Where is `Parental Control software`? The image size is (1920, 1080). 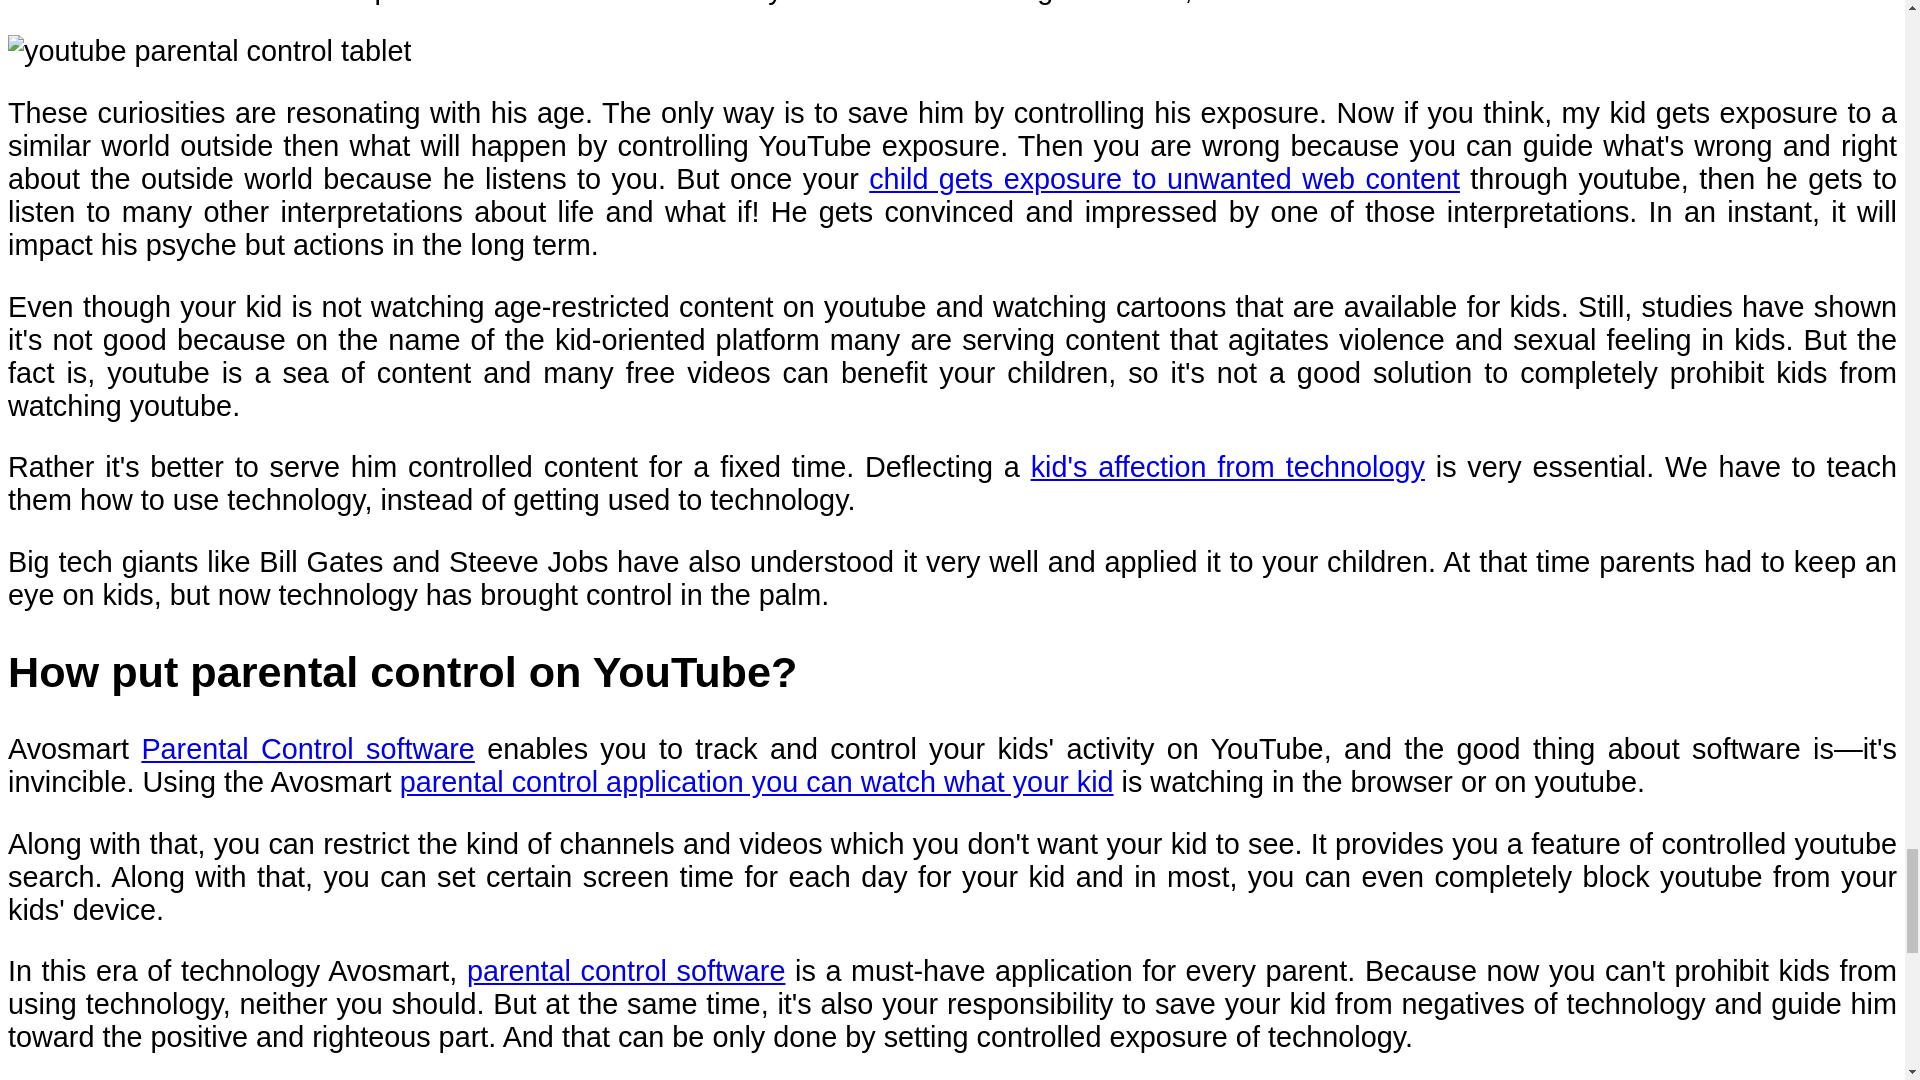
Parental Control software is located at coordinates (307, 748).